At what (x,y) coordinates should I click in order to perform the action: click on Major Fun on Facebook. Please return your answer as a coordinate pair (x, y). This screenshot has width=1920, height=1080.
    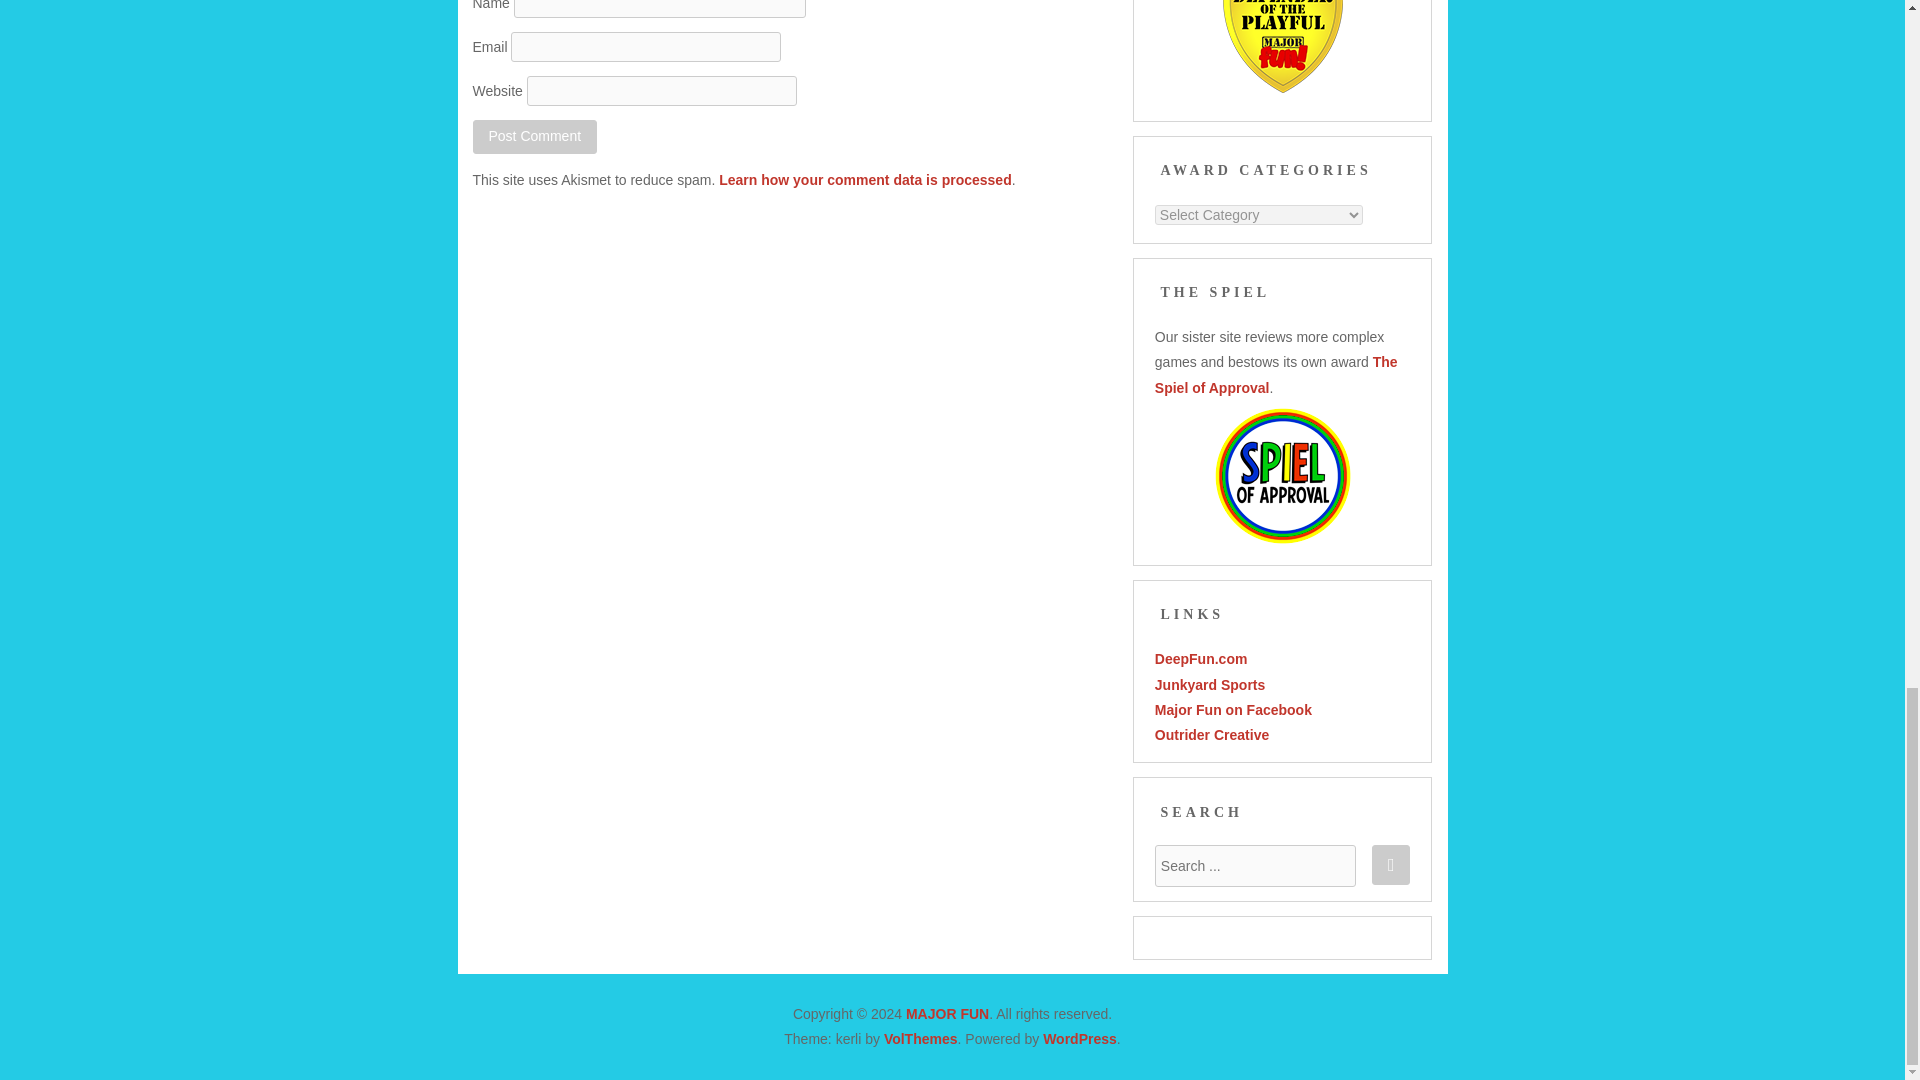
    Looking at the image, I should click on (1233, 710).